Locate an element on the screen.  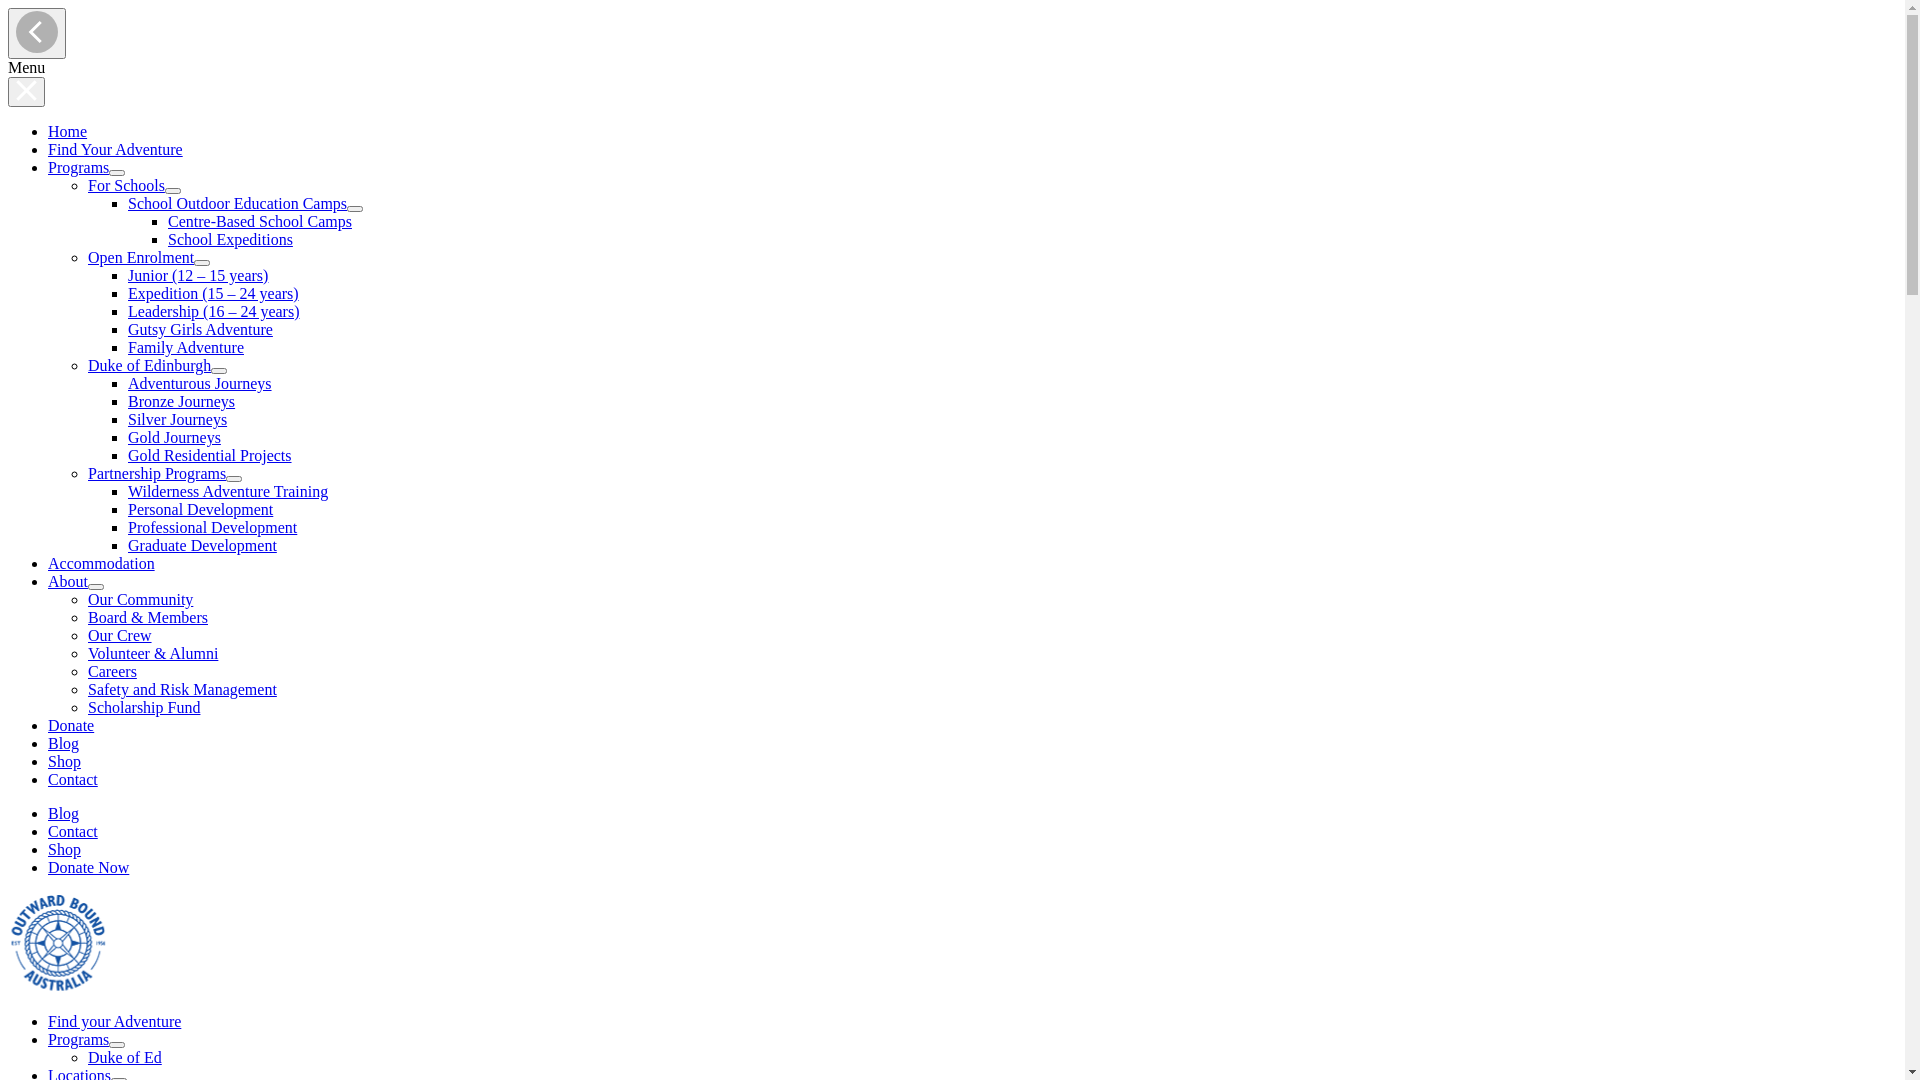
Open Enrolment is located at coordinates (149, 258).